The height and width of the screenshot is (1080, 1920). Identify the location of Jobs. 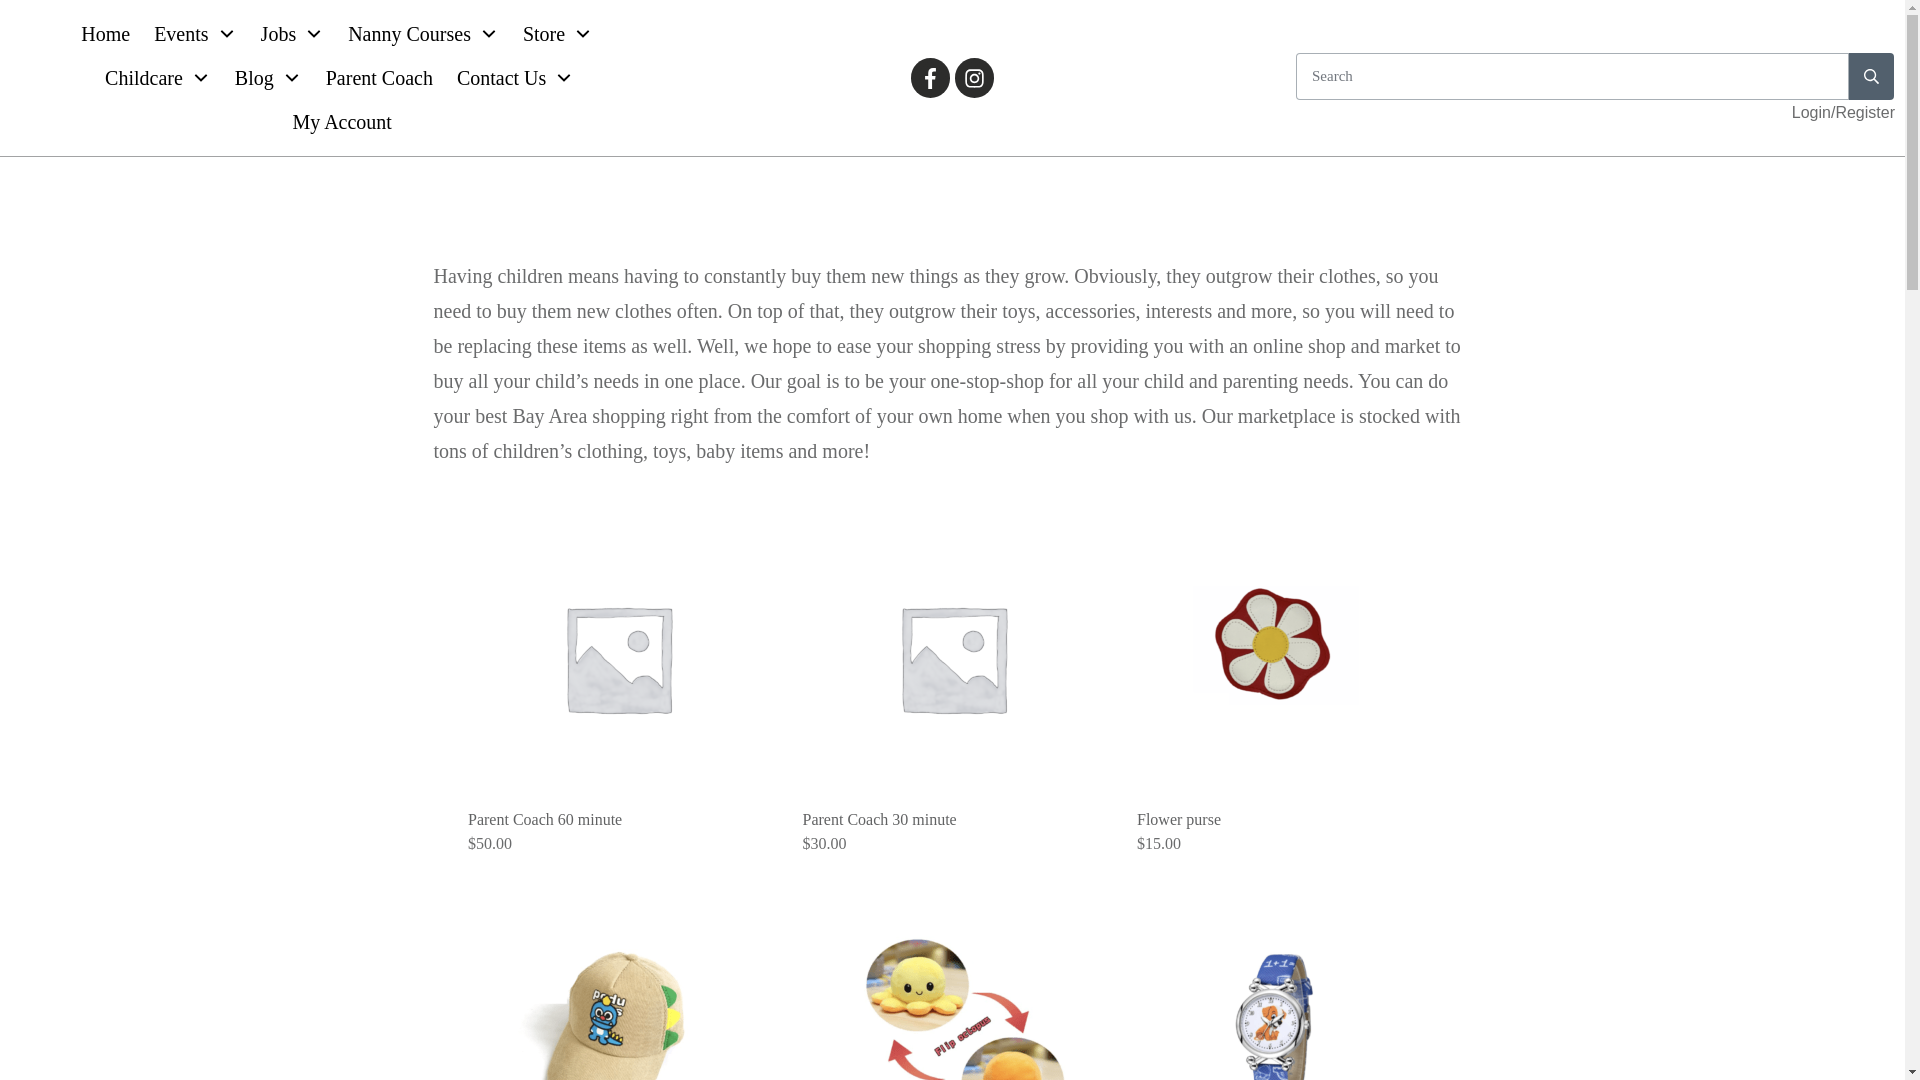
(292, 34).